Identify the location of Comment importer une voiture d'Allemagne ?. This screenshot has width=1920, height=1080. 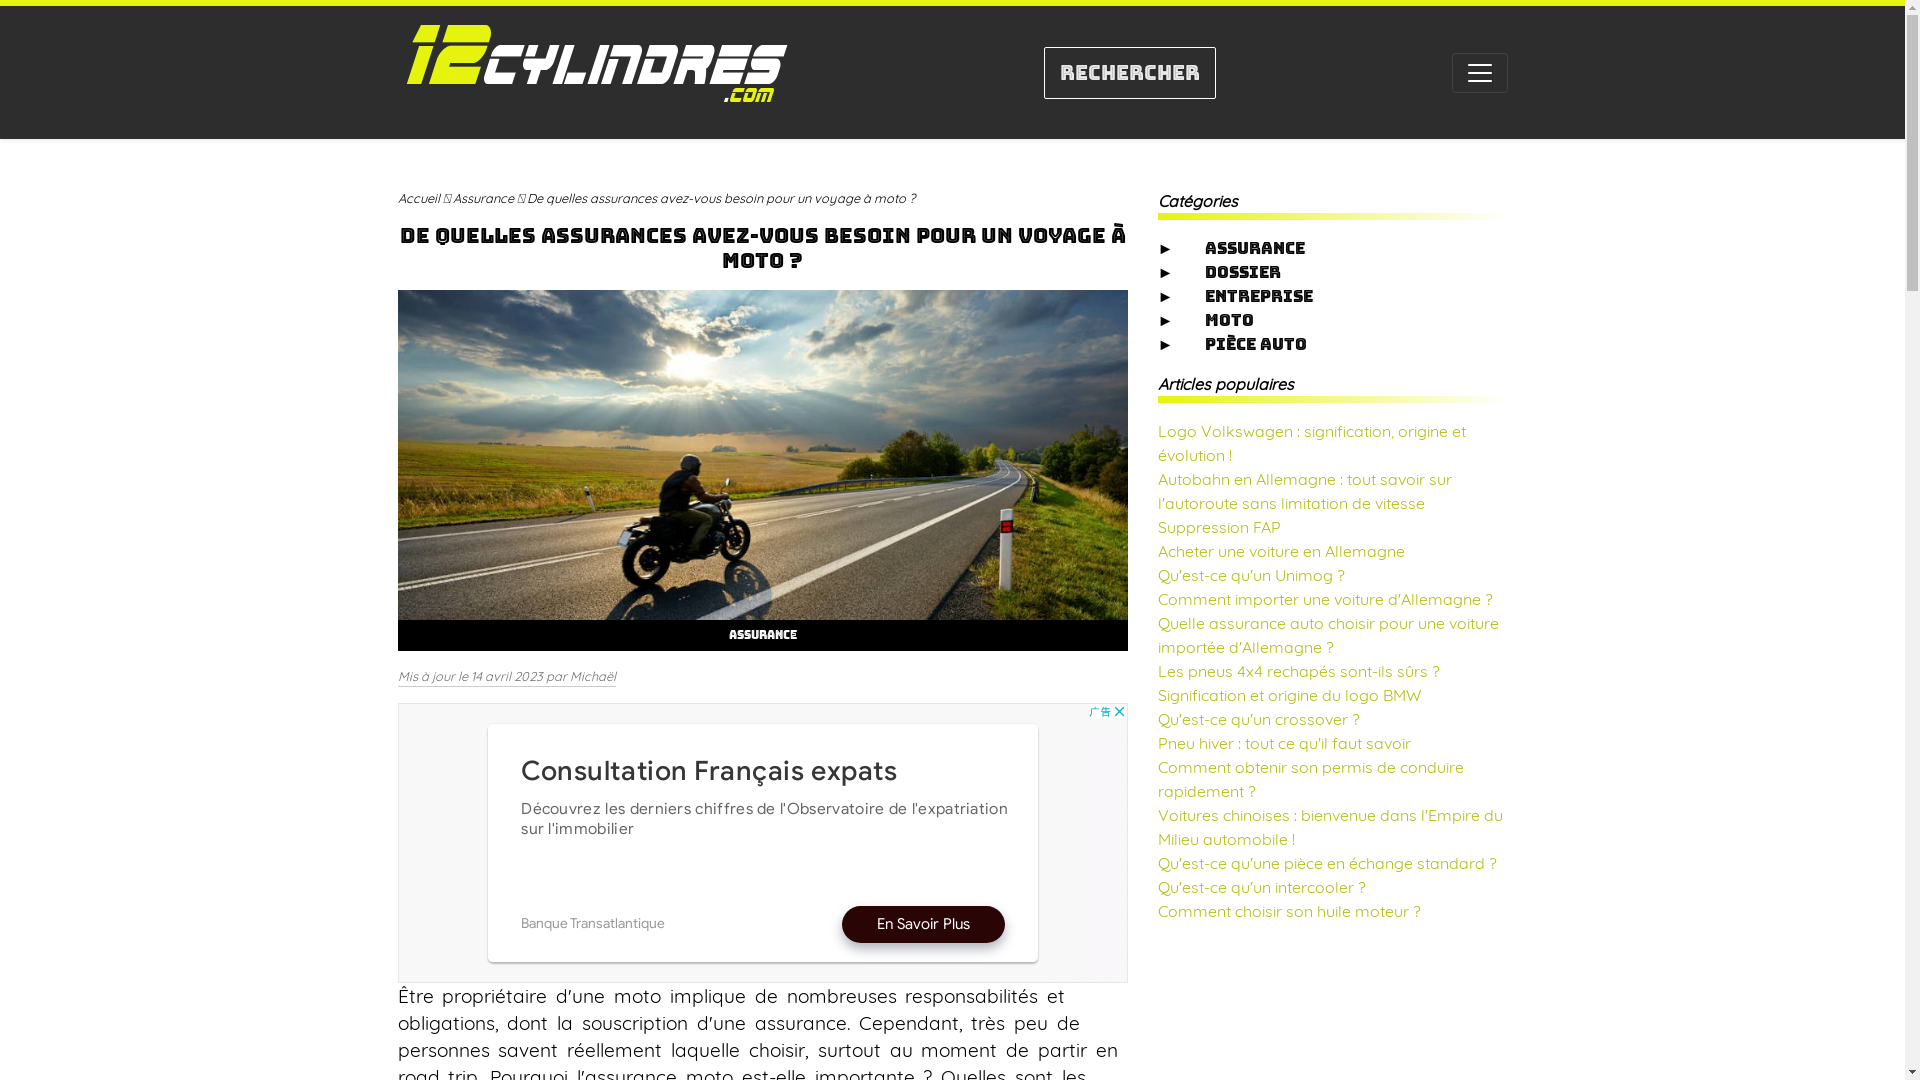
(1326, 599).